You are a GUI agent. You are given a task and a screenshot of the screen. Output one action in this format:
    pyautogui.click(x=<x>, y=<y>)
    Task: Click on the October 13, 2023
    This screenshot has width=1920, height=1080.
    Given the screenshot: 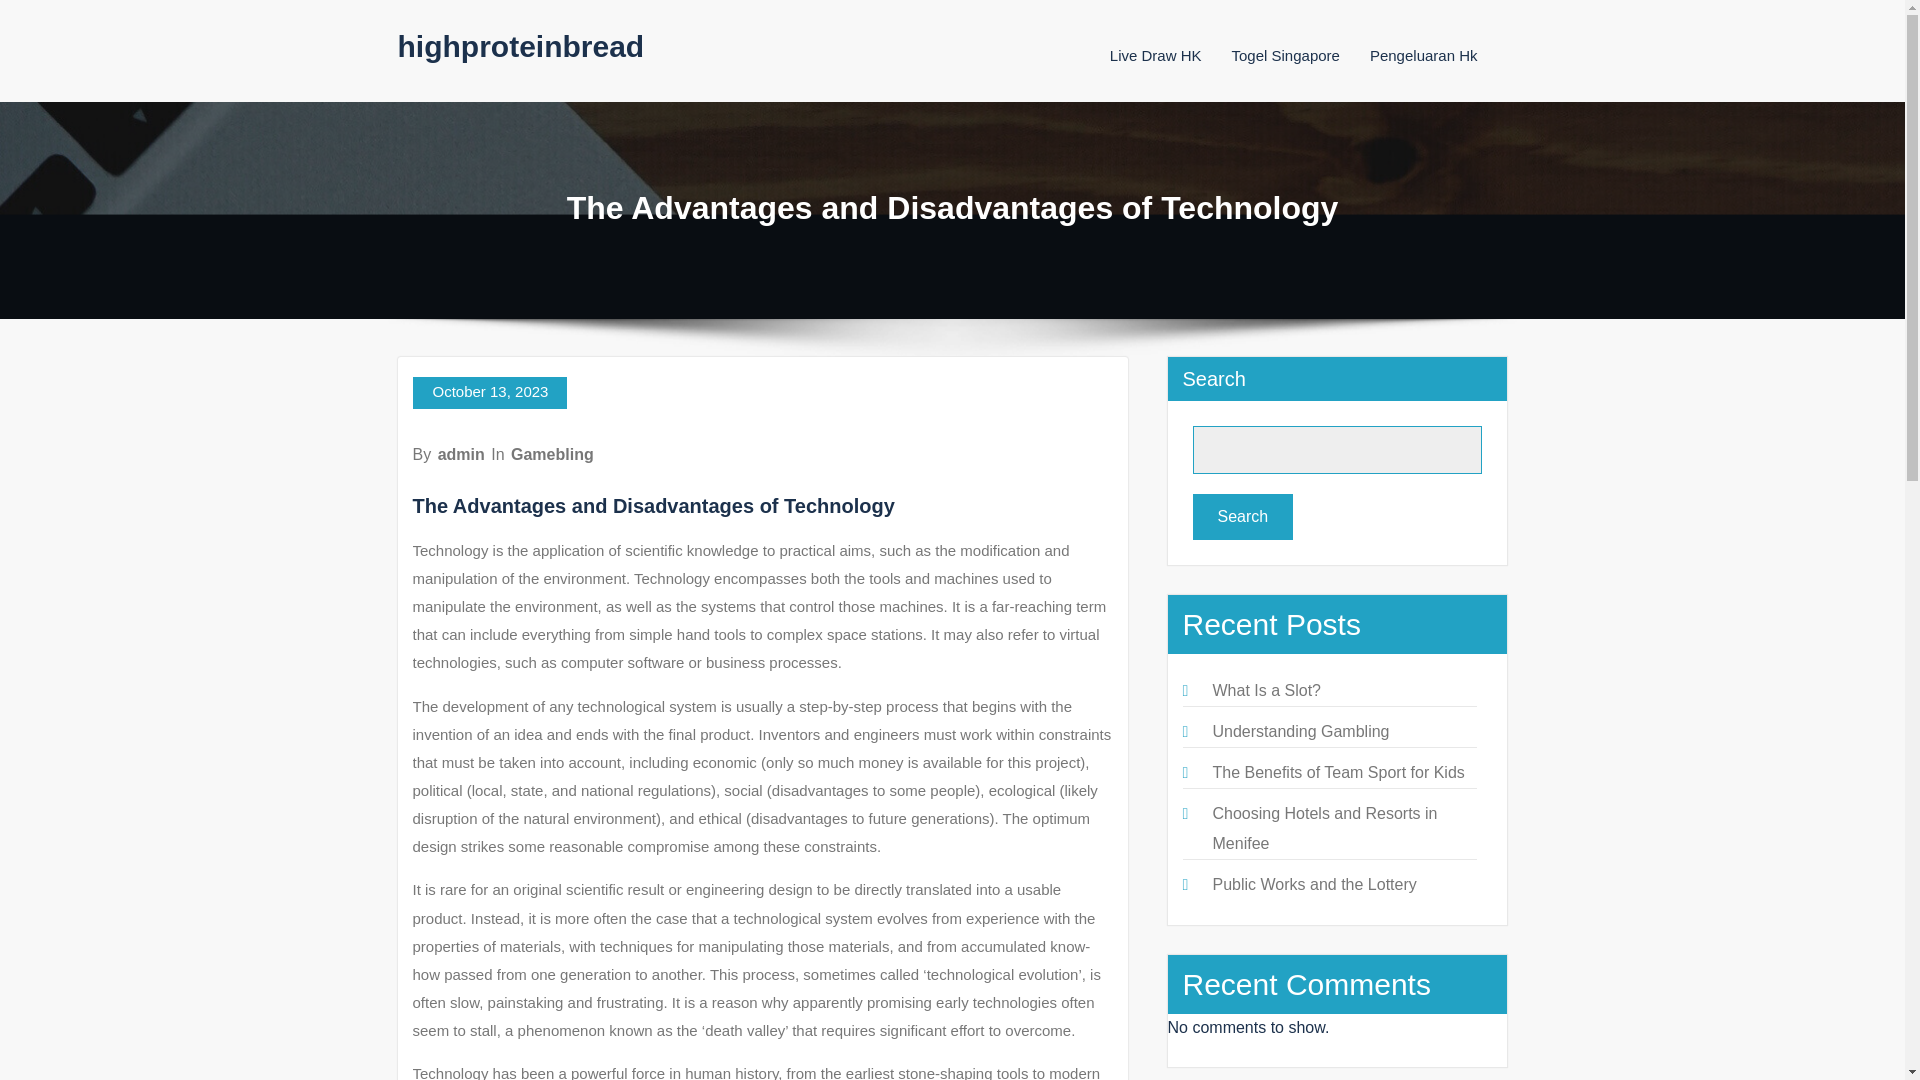 What is the action you would take?
    pyautogui.click(x=489, y=392)
    